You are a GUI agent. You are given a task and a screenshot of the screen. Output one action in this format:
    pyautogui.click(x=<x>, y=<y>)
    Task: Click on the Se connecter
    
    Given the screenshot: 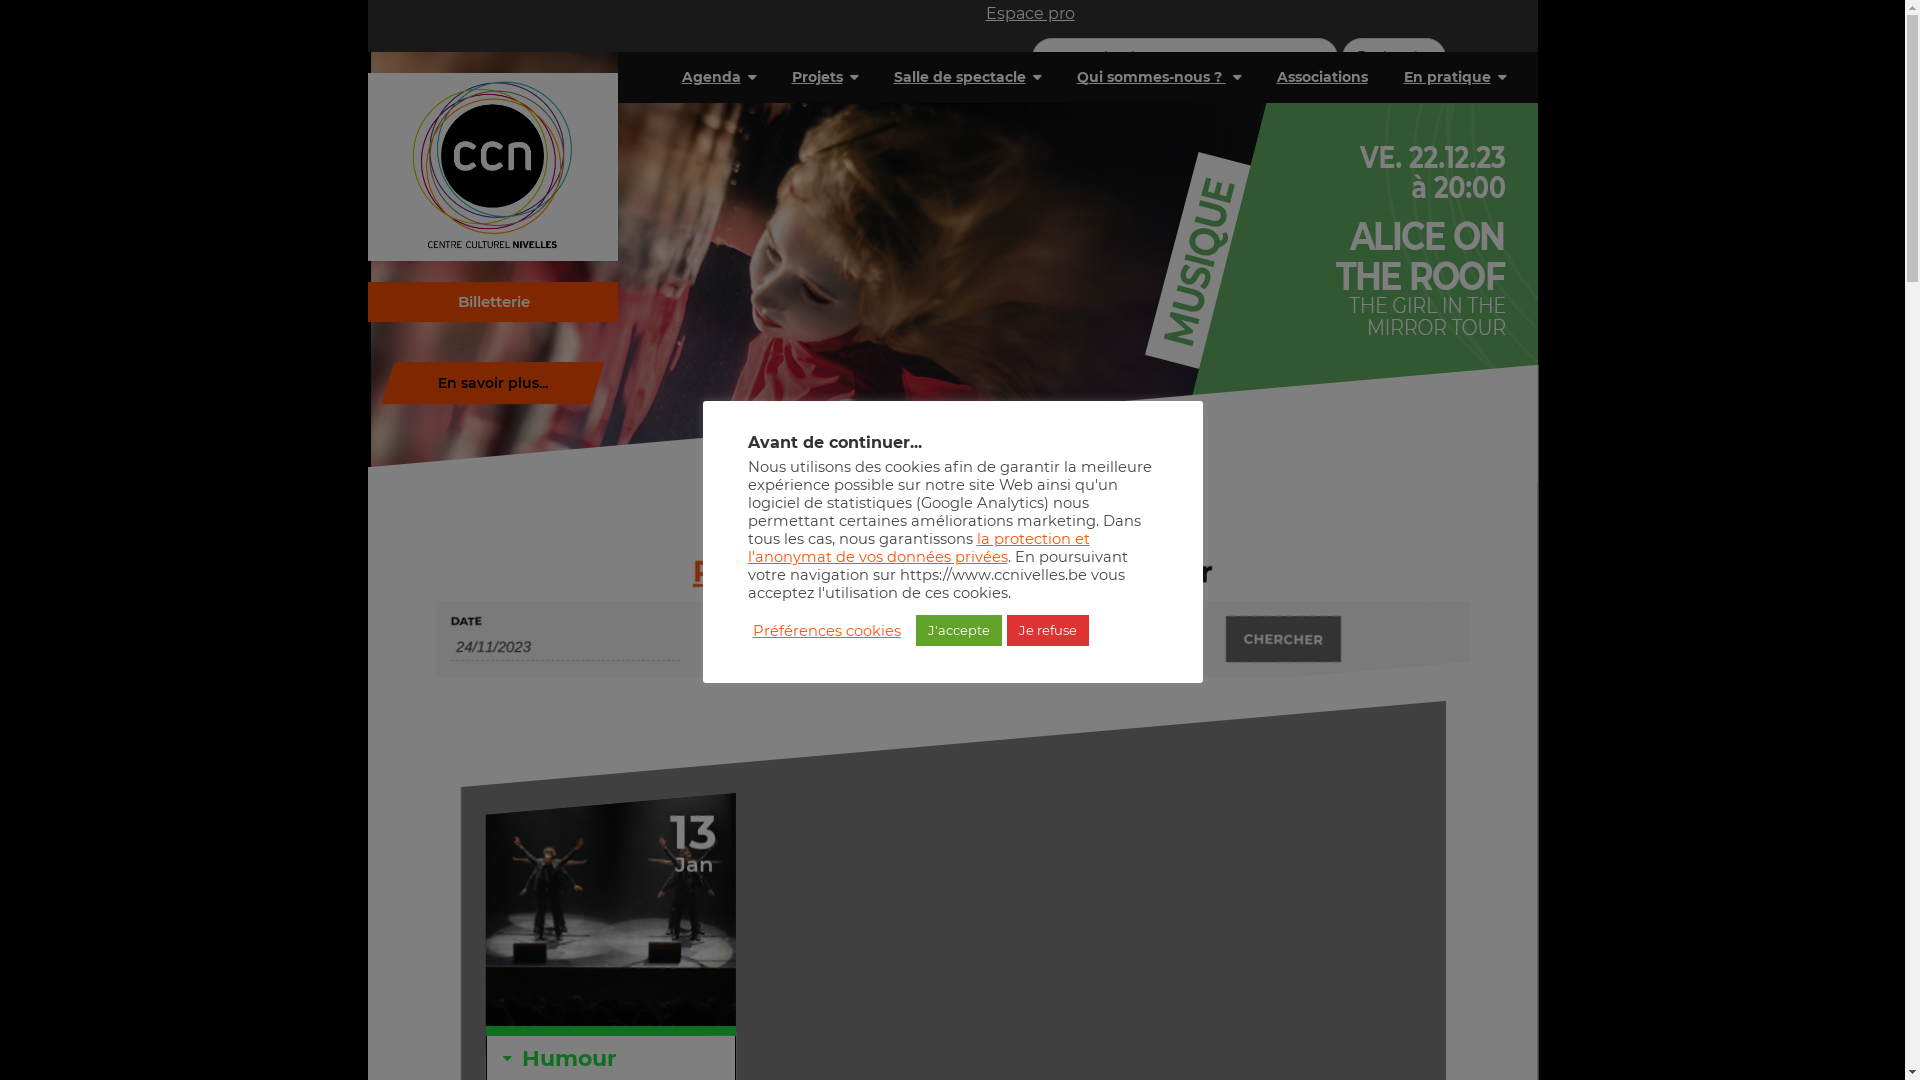 What is the action you would take?
    pyautogui.click(x=1048, y=100)
    